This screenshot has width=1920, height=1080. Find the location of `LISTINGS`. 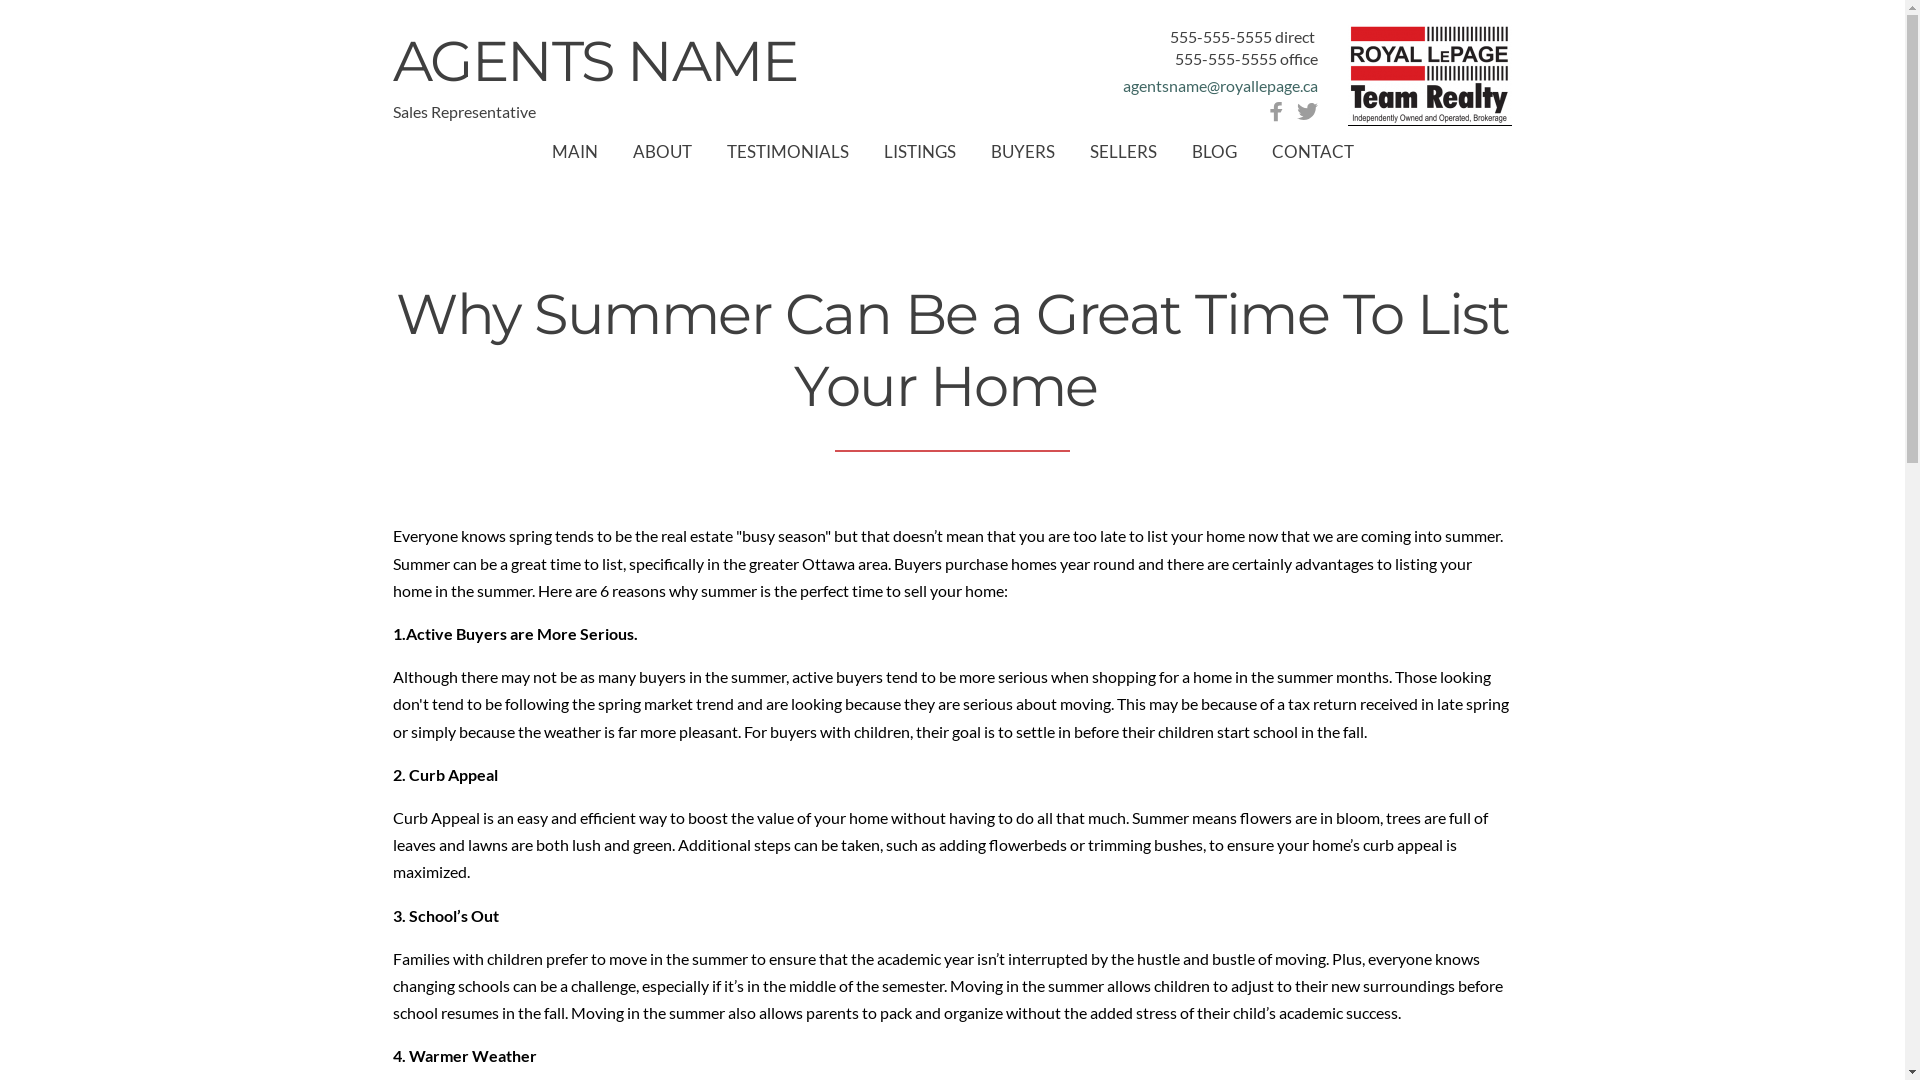

LISTINGS is located at coordinates (920, 152).